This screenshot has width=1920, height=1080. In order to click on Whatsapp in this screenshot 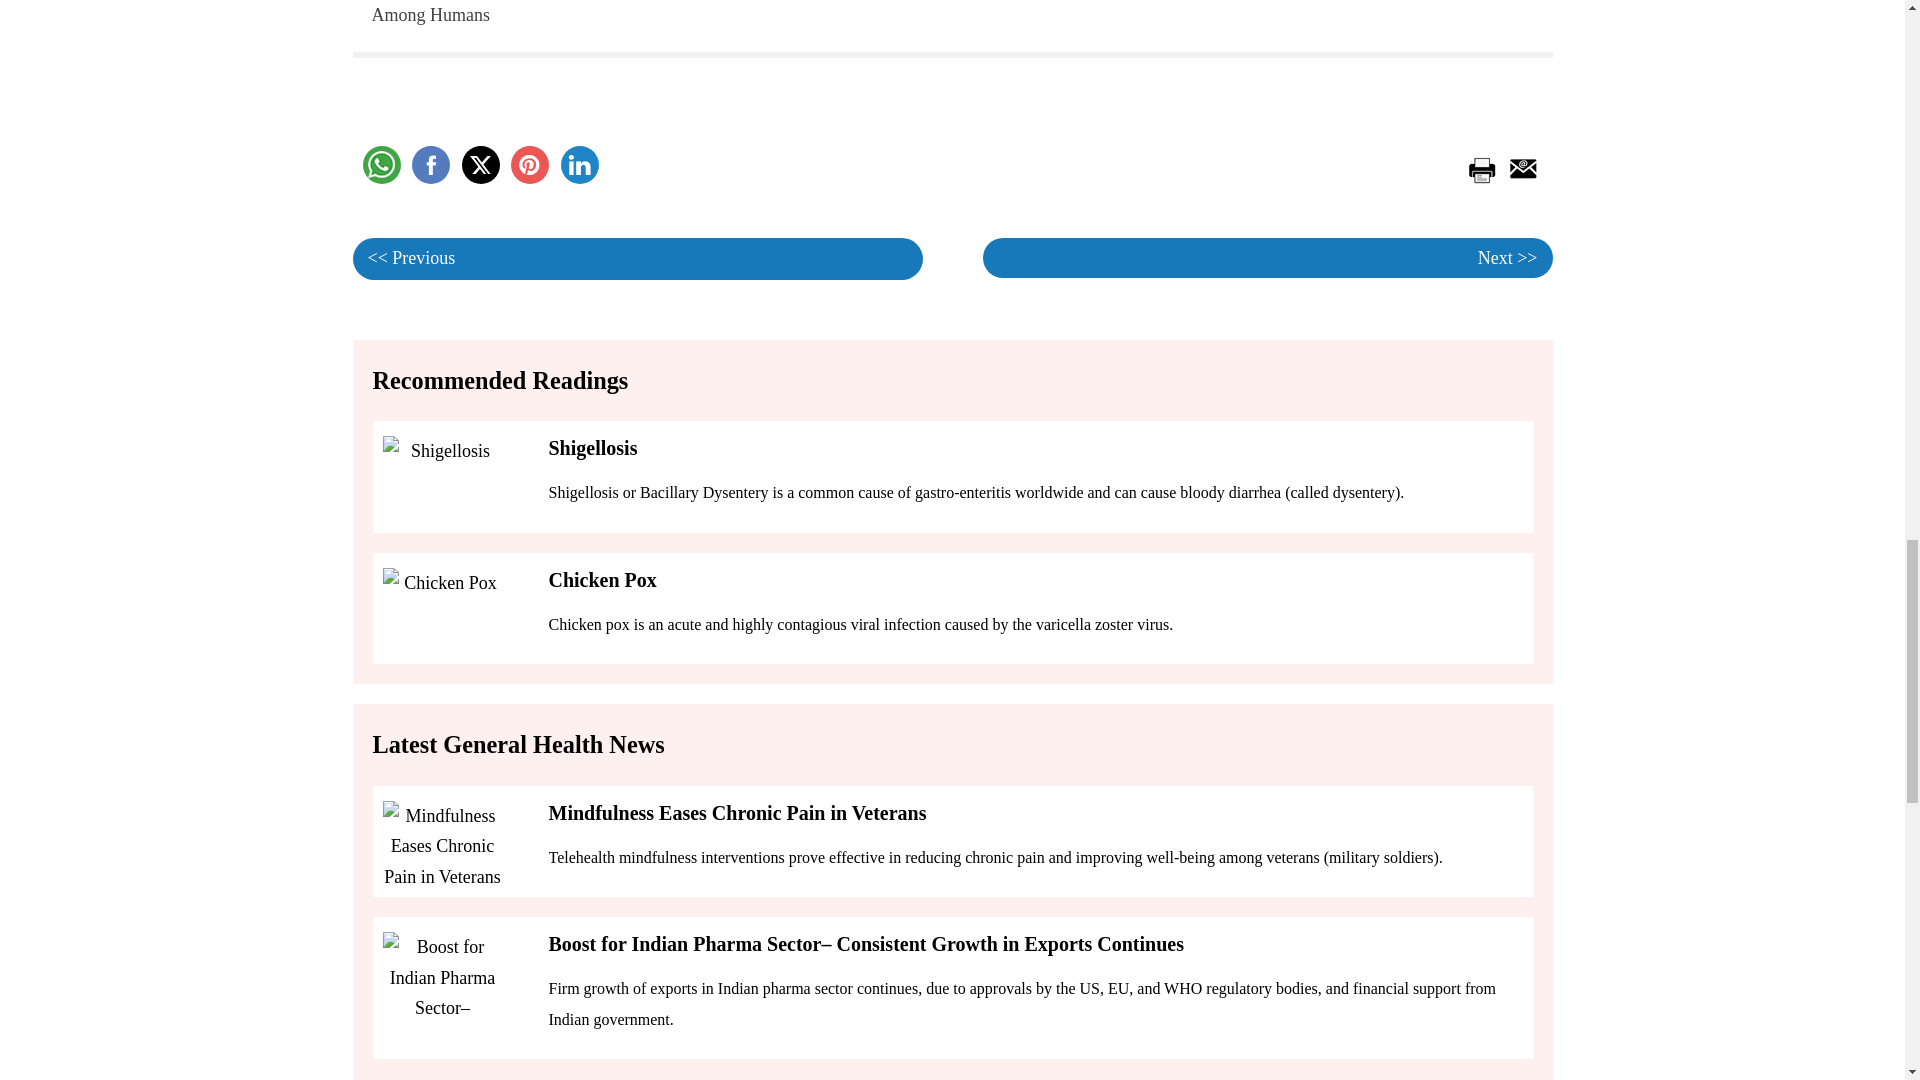, I will do `click(380, 164)`.